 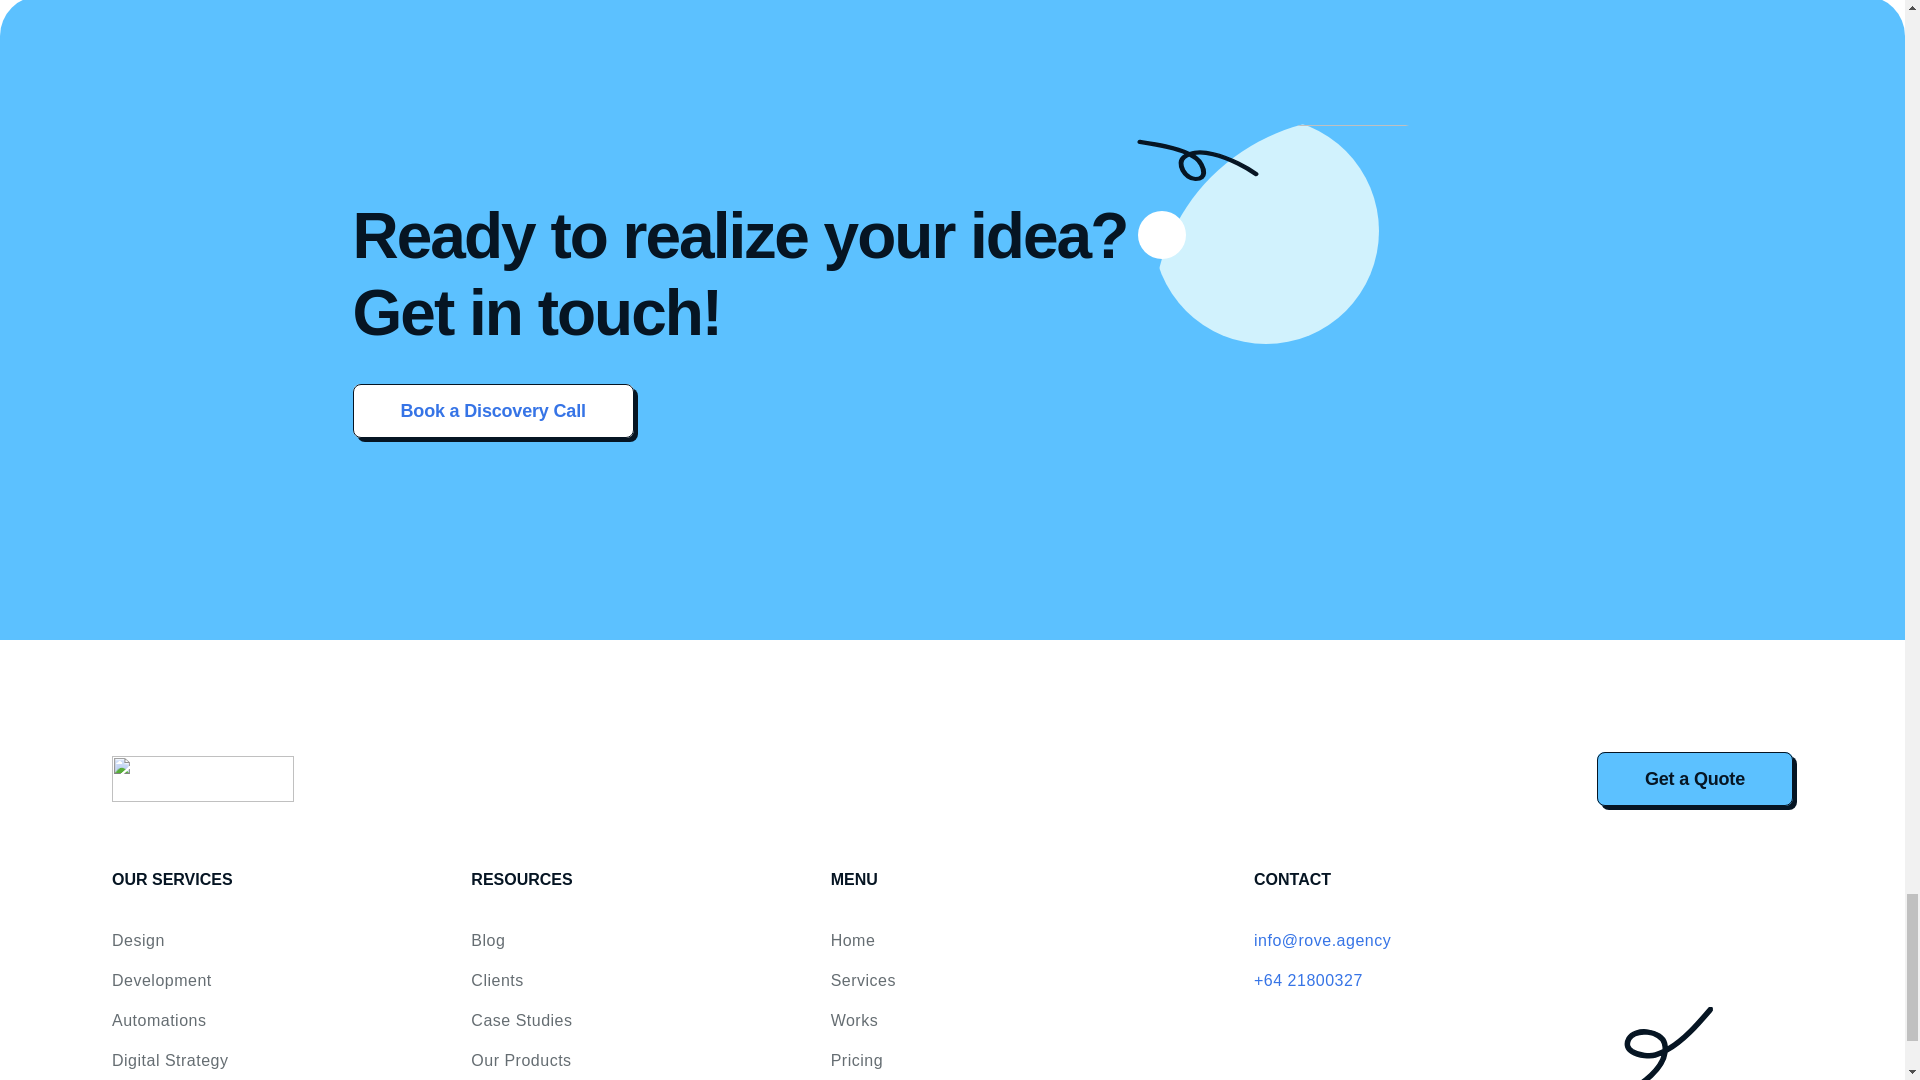 What do you see at coordinates (1695, 778) in the screenshot?
I see `Get a Quote` at bounding box center [1695, 778].